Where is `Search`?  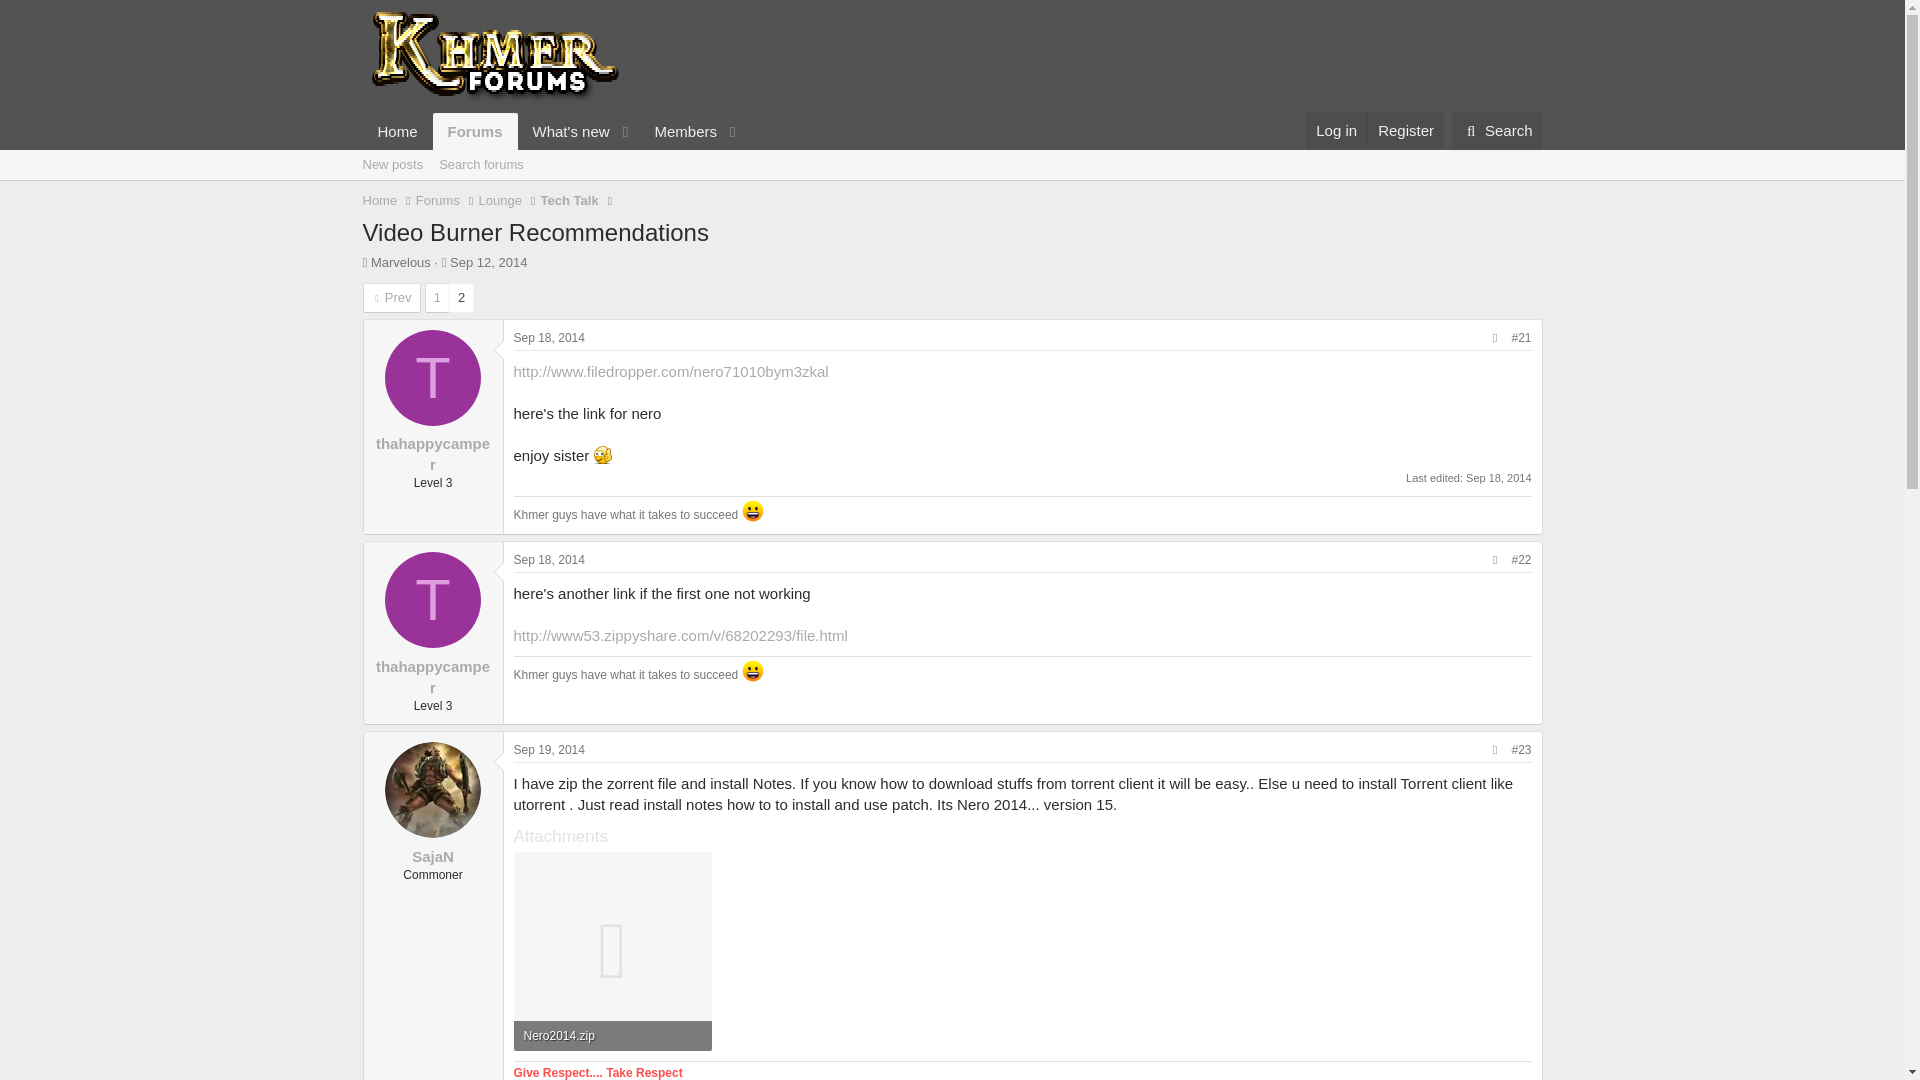
Search is located at coordinates (1497, 131).